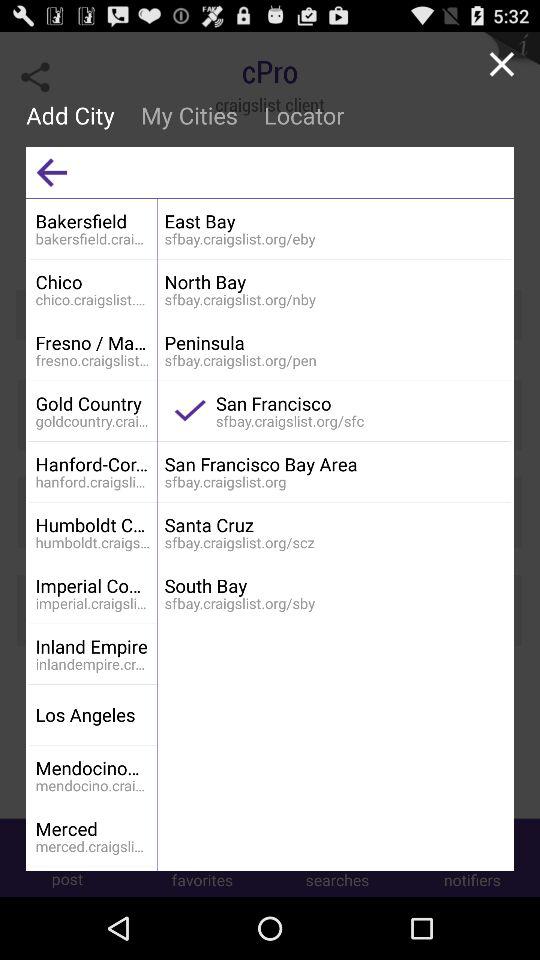 Image resolution: width=540 pixels, height=960 pixels. I want to click on click my cities item, so click(188, 115).